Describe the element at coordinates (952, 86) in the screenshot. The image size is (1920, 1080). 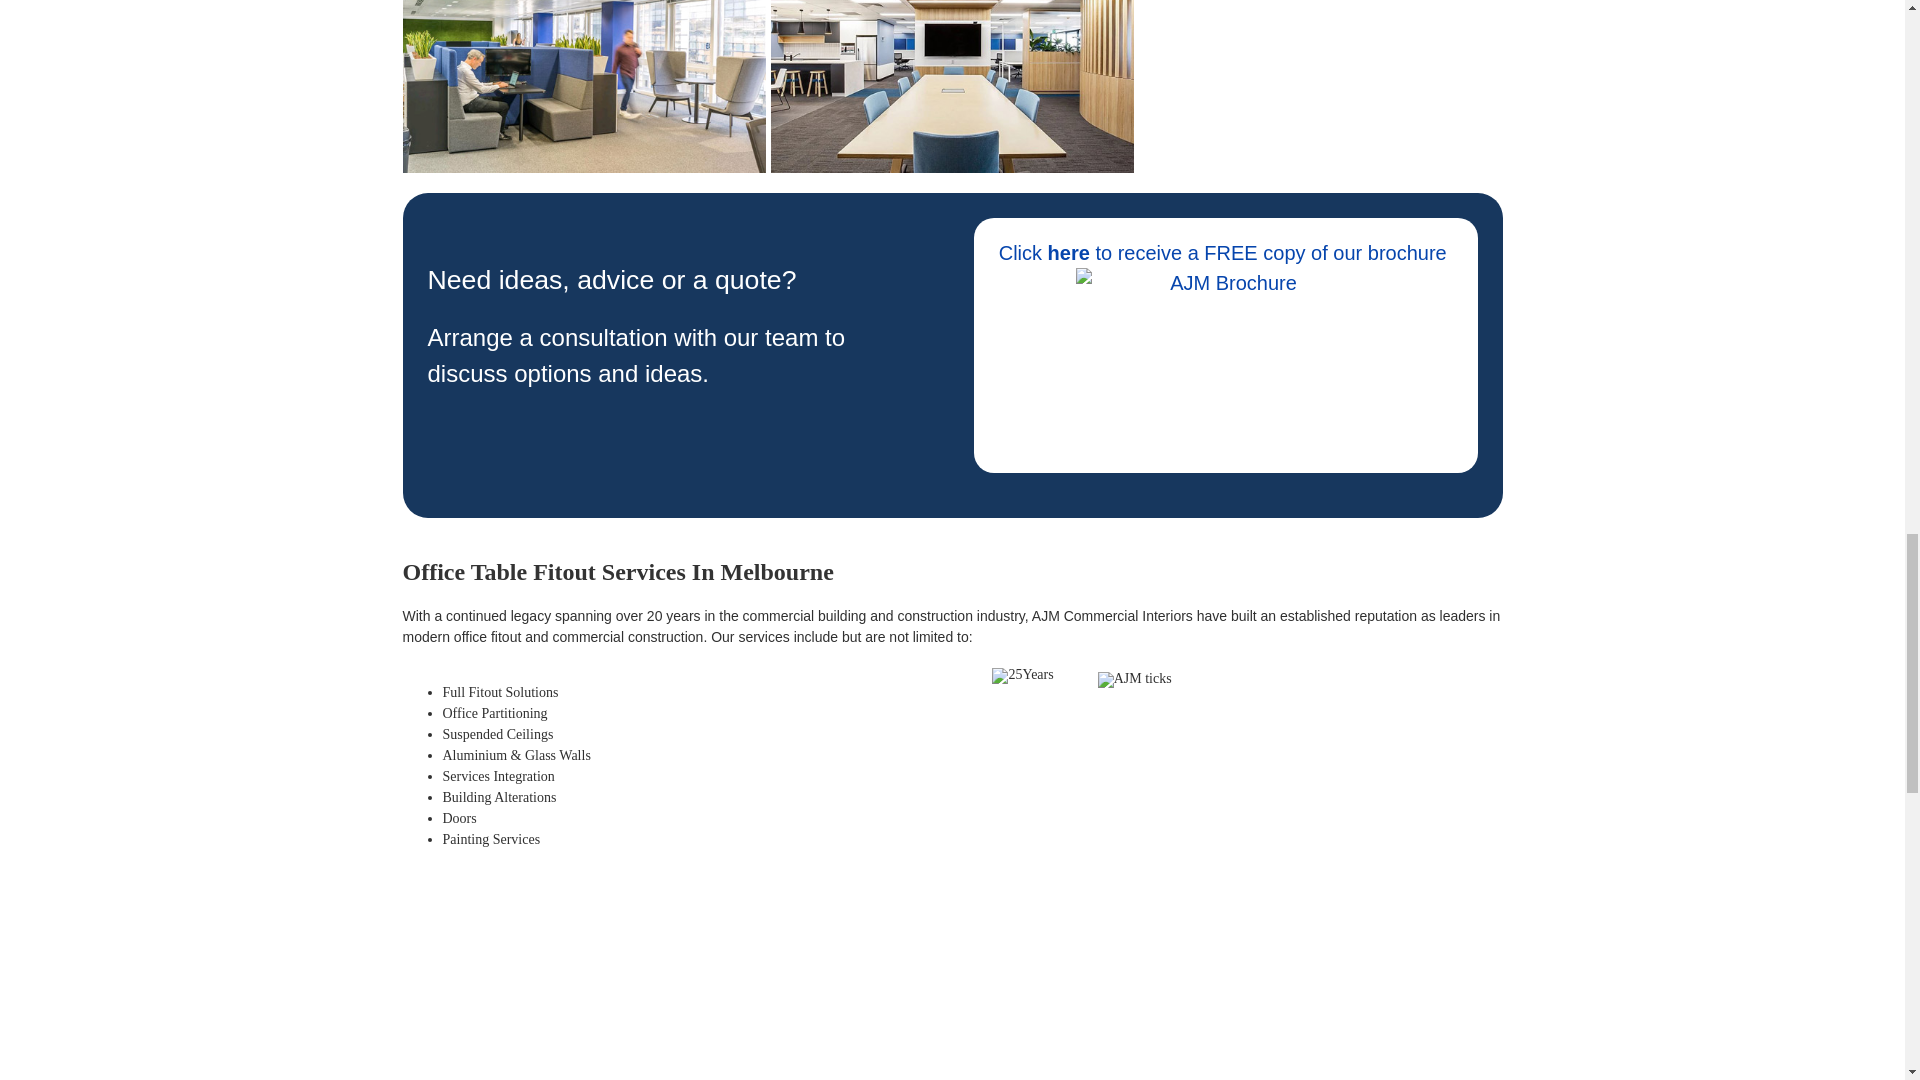
I see `city-fitout-2` at that location.